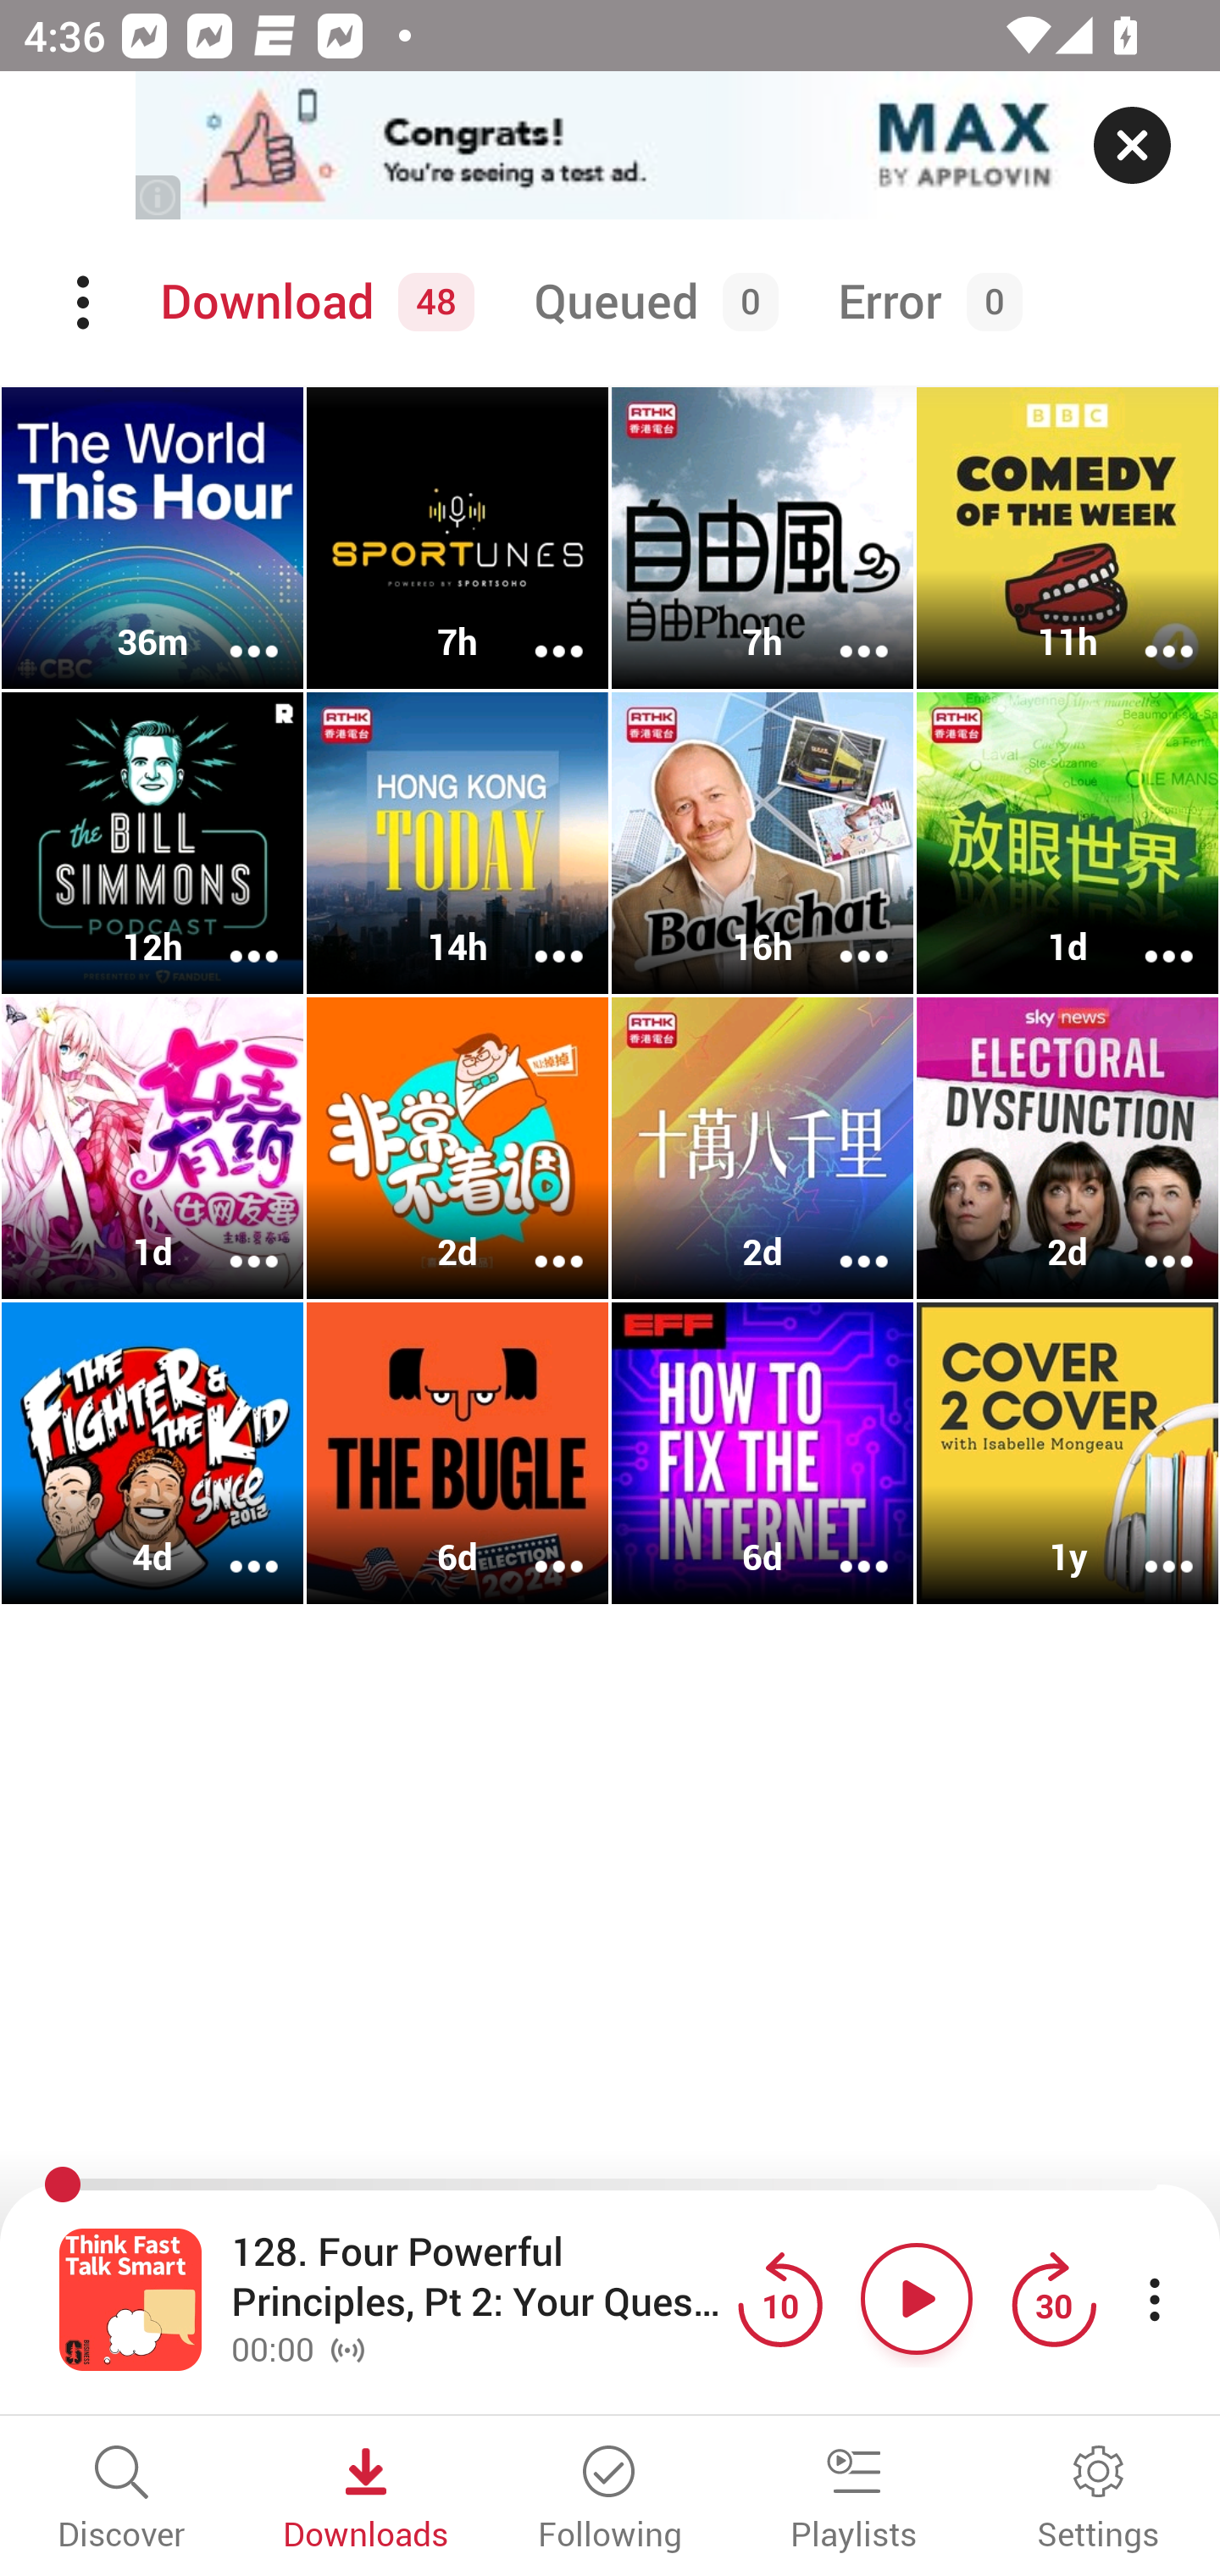  Describe the element at coordinates (1067, 538) in the screenshot. I see `Comedy of the Week 11h More options More options` at that location.